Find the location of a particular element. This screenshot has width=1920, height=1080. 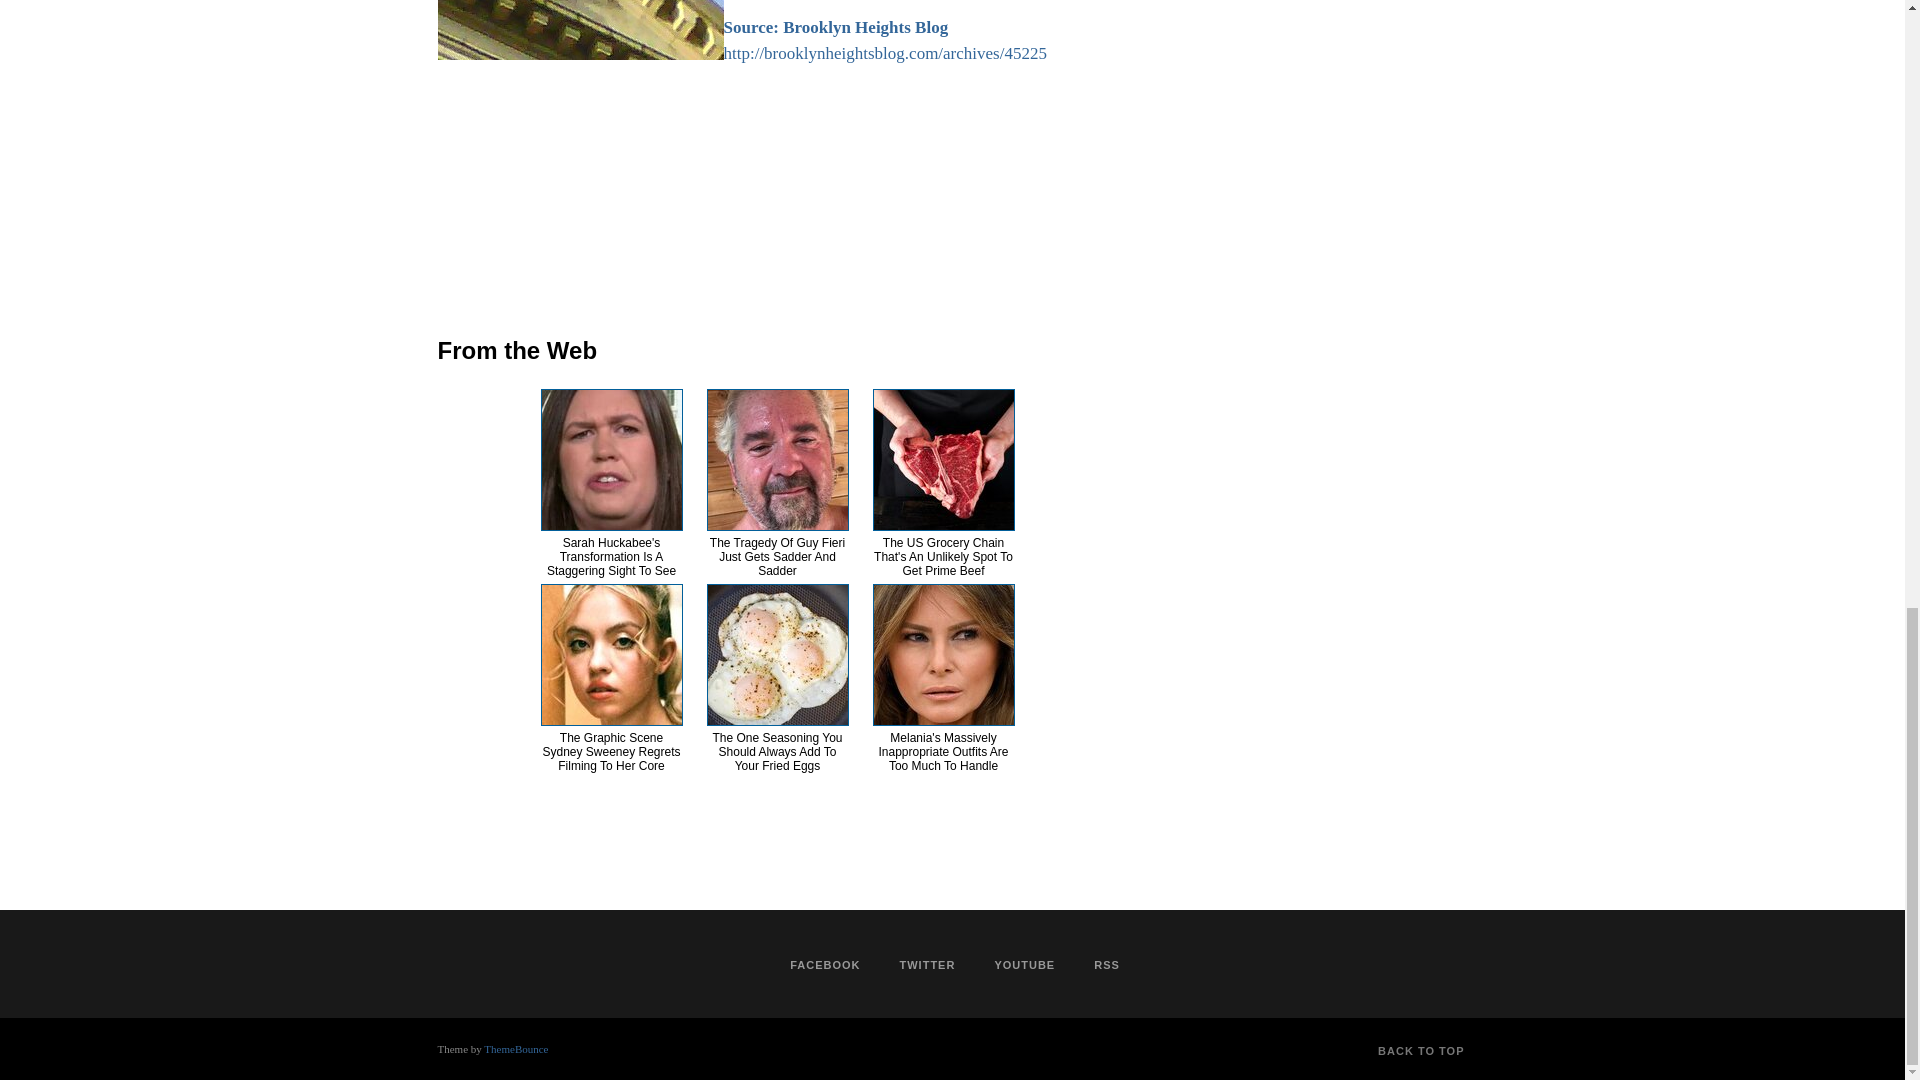

The Graphic Scene Sydney Sweeney Regrets Filming To Her Core is located at coordinates (610, 752).